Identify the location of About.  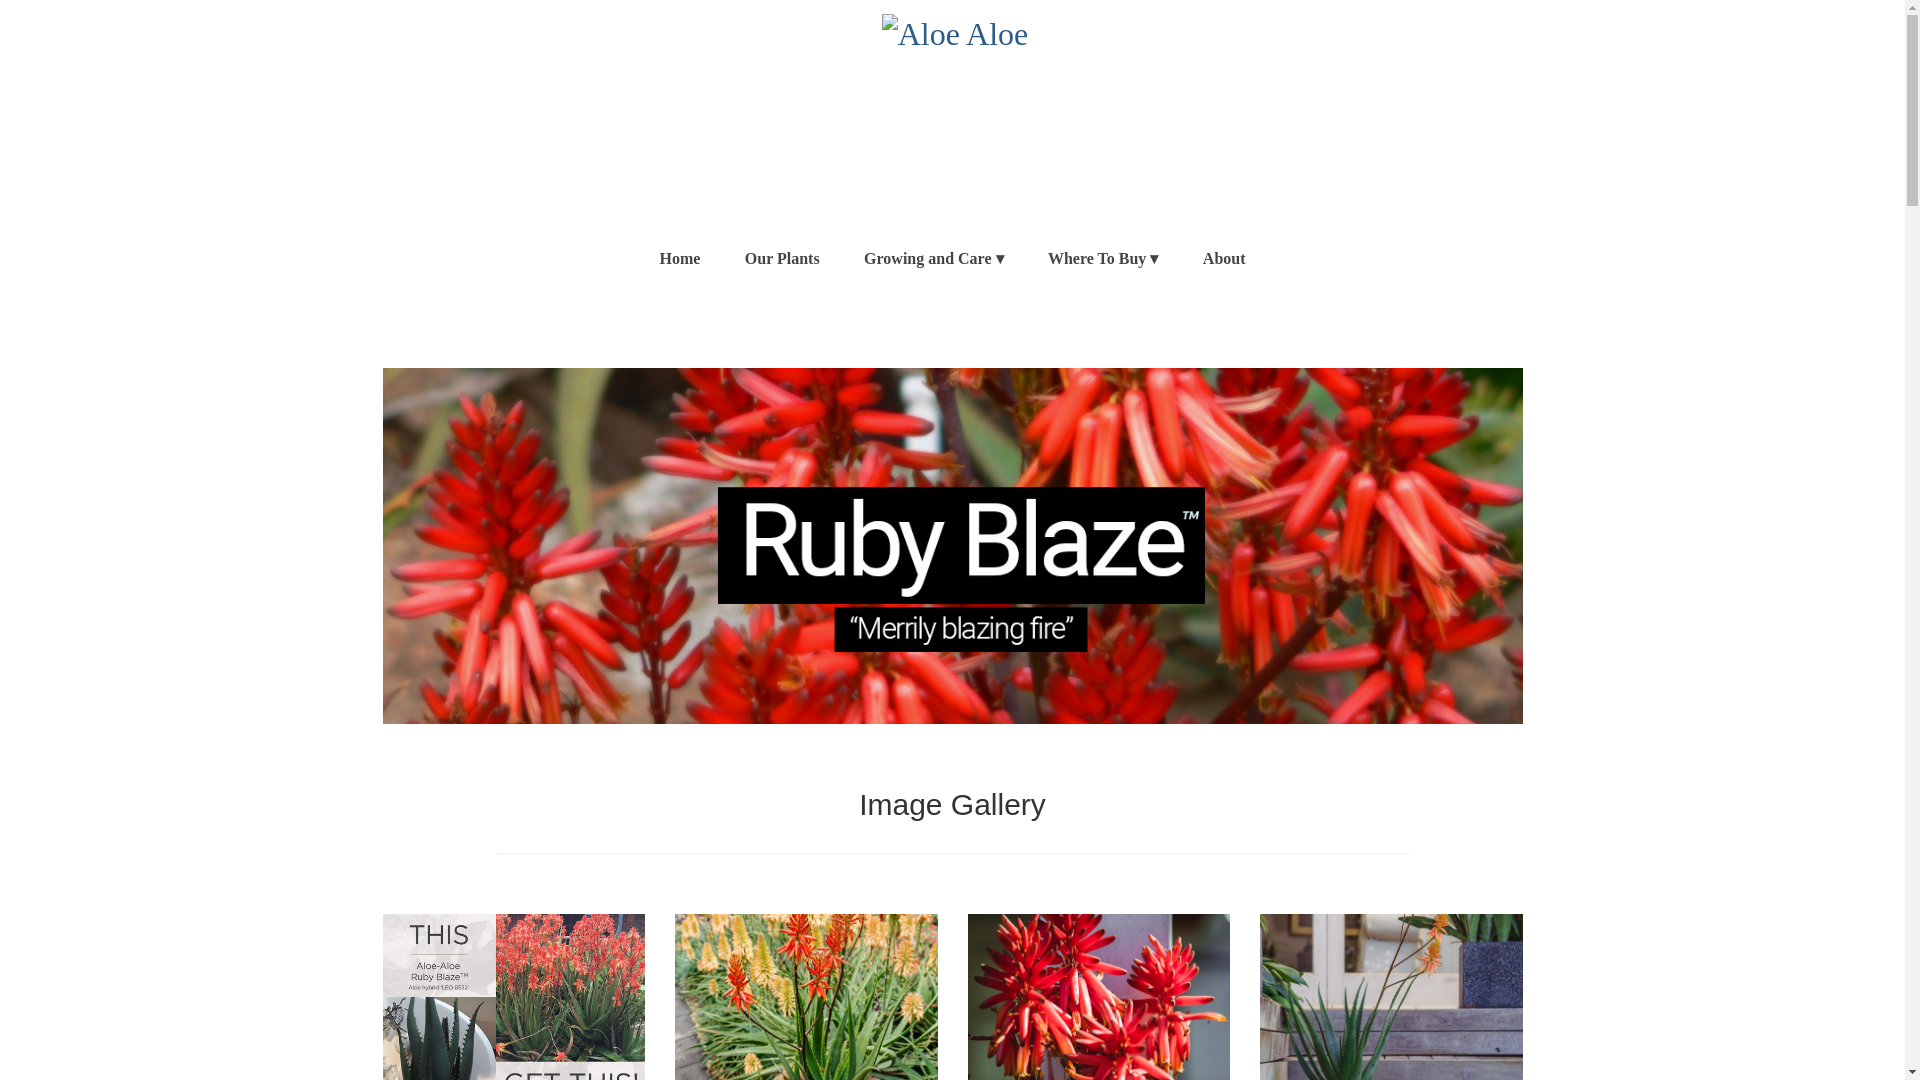
(1224, 258).